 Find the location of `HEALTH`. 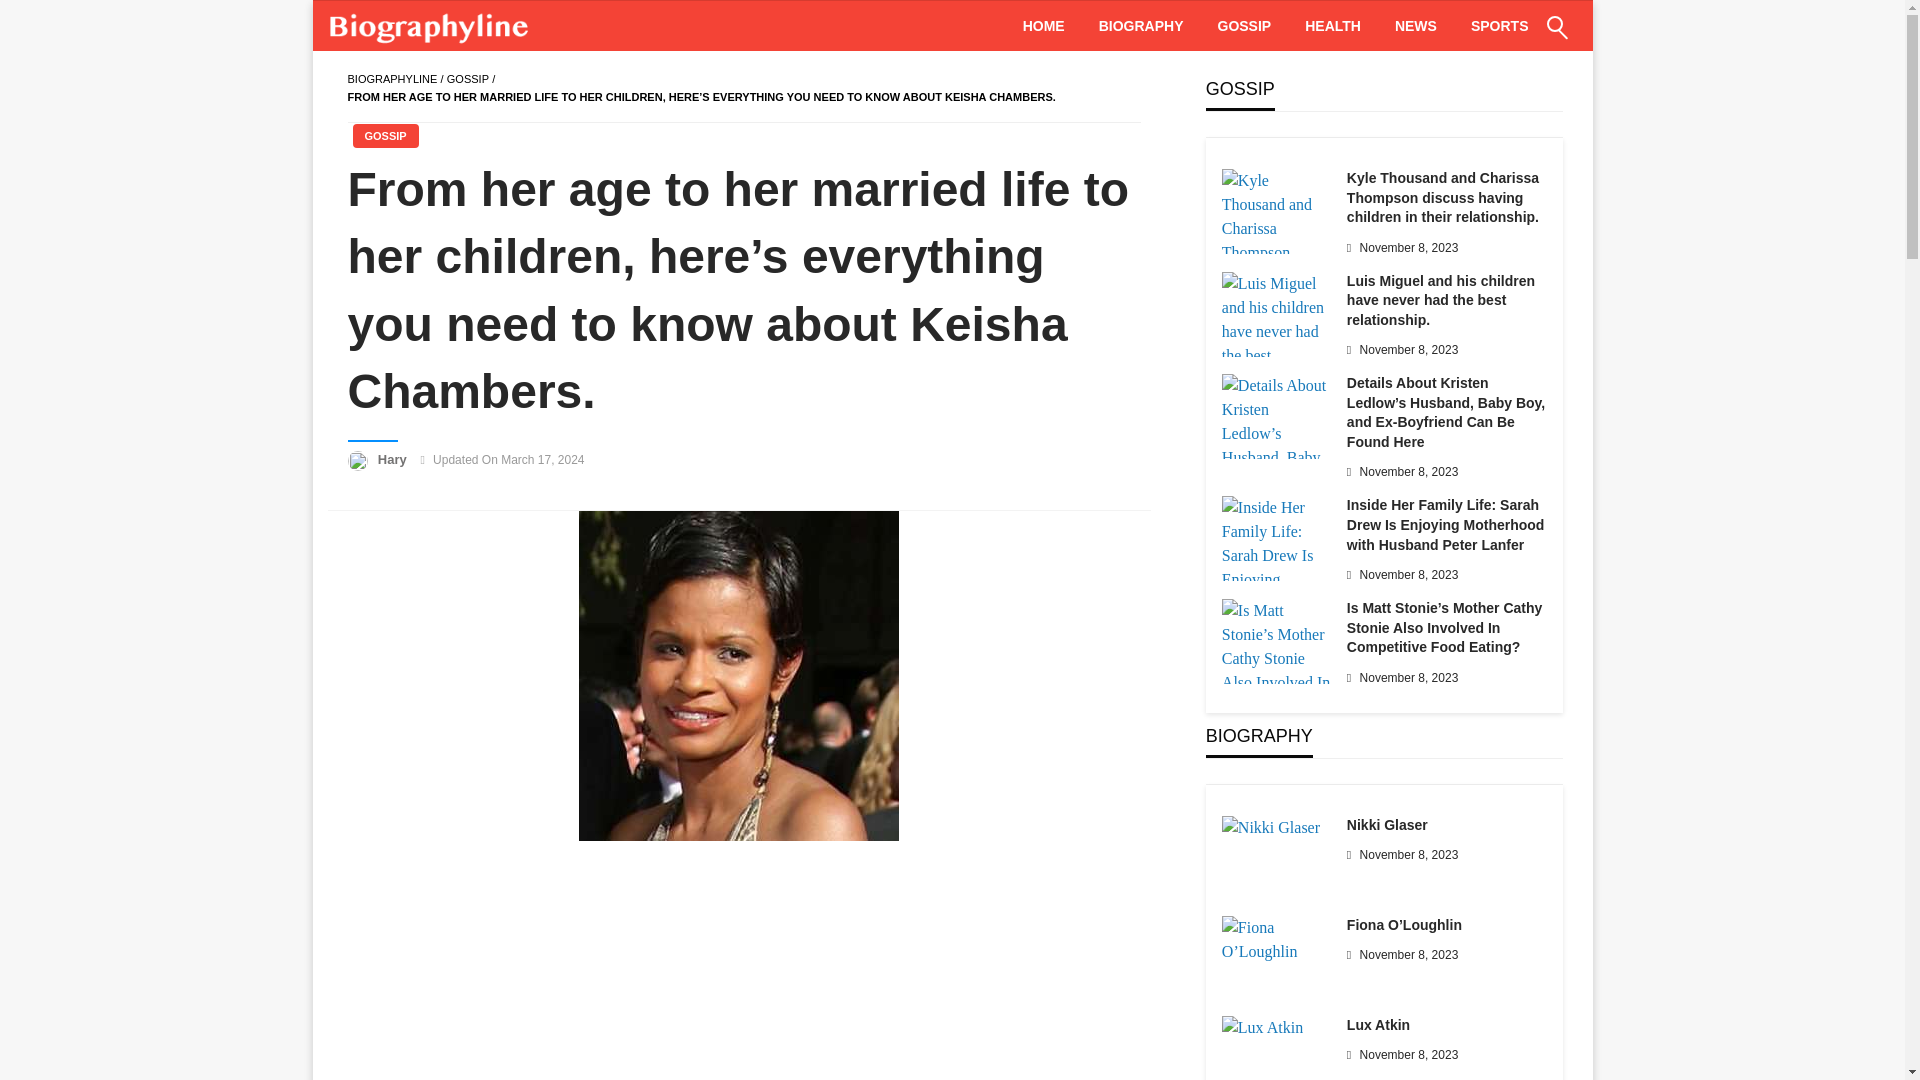

HEALTH is located at coordinates (1333, 26).